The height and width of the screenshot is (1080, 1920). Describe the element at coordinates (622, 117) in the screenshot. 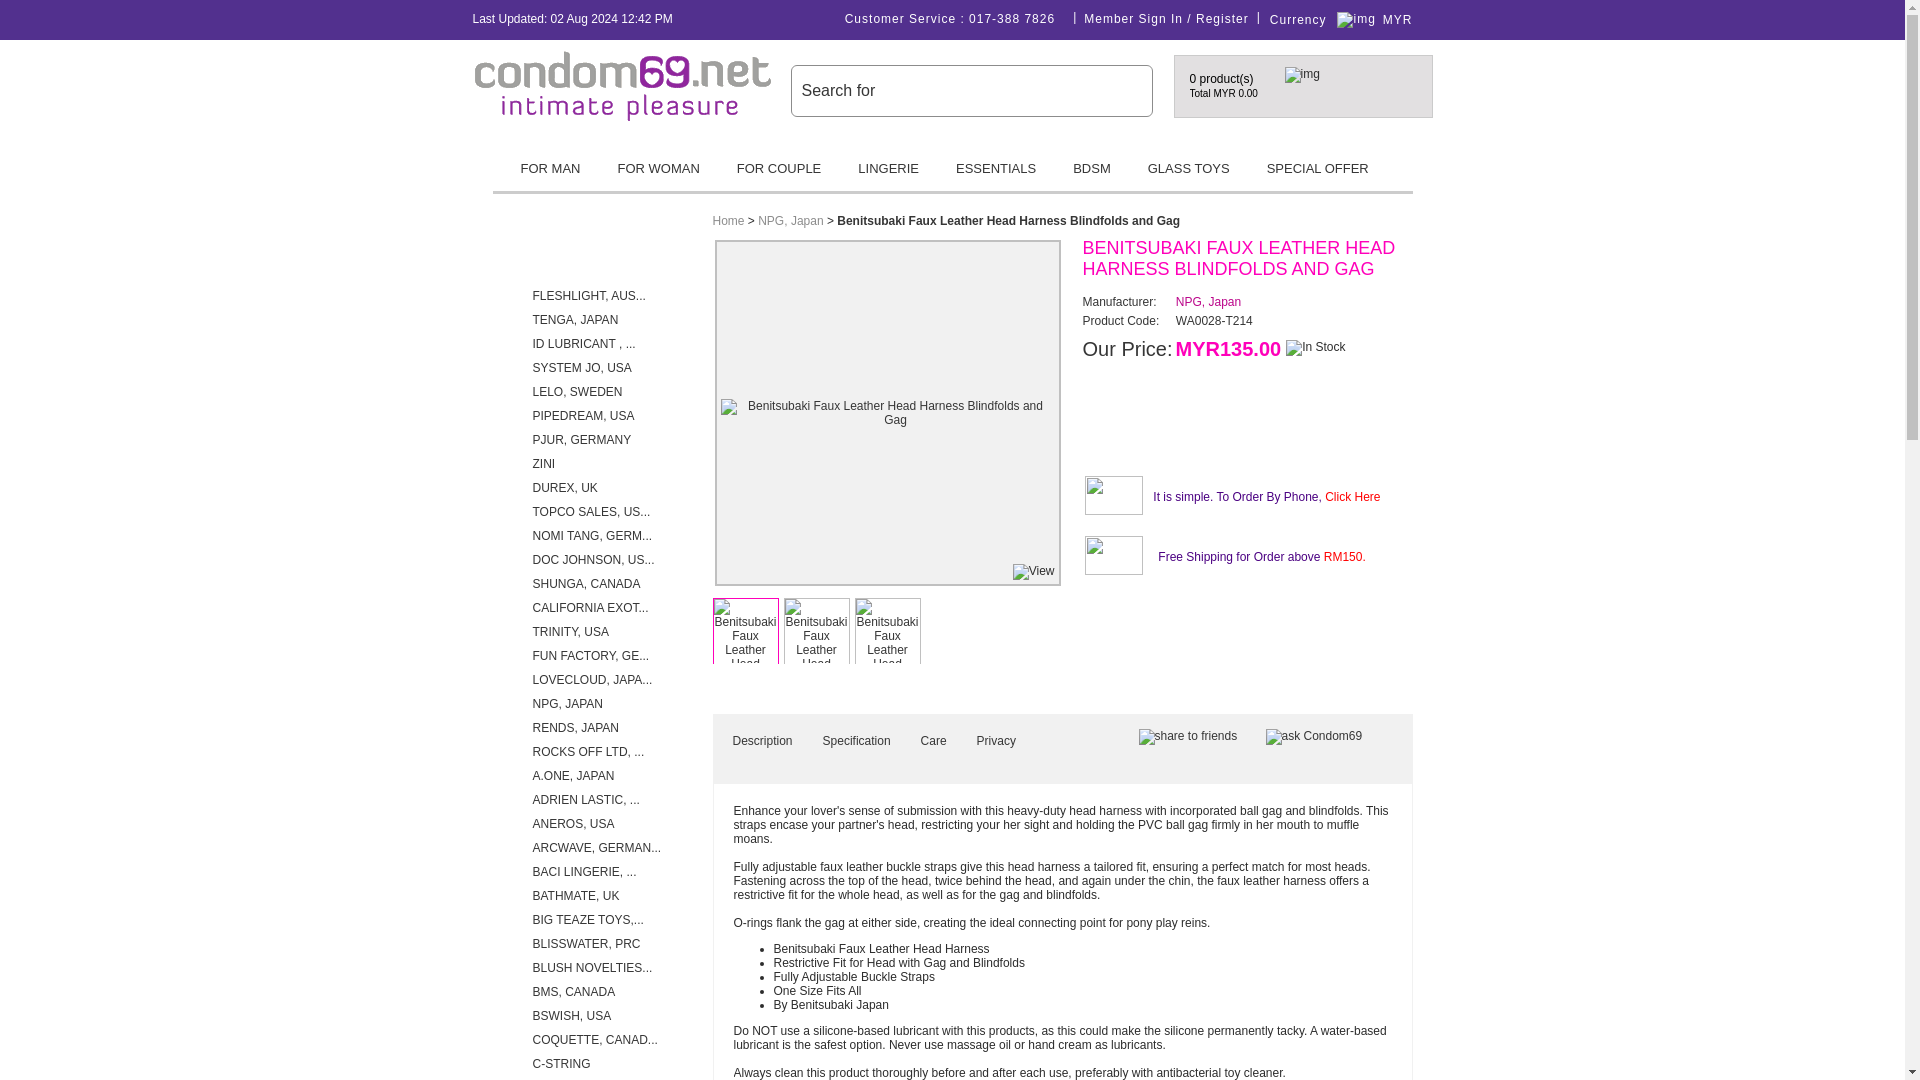

I see `Condom69` at that location.